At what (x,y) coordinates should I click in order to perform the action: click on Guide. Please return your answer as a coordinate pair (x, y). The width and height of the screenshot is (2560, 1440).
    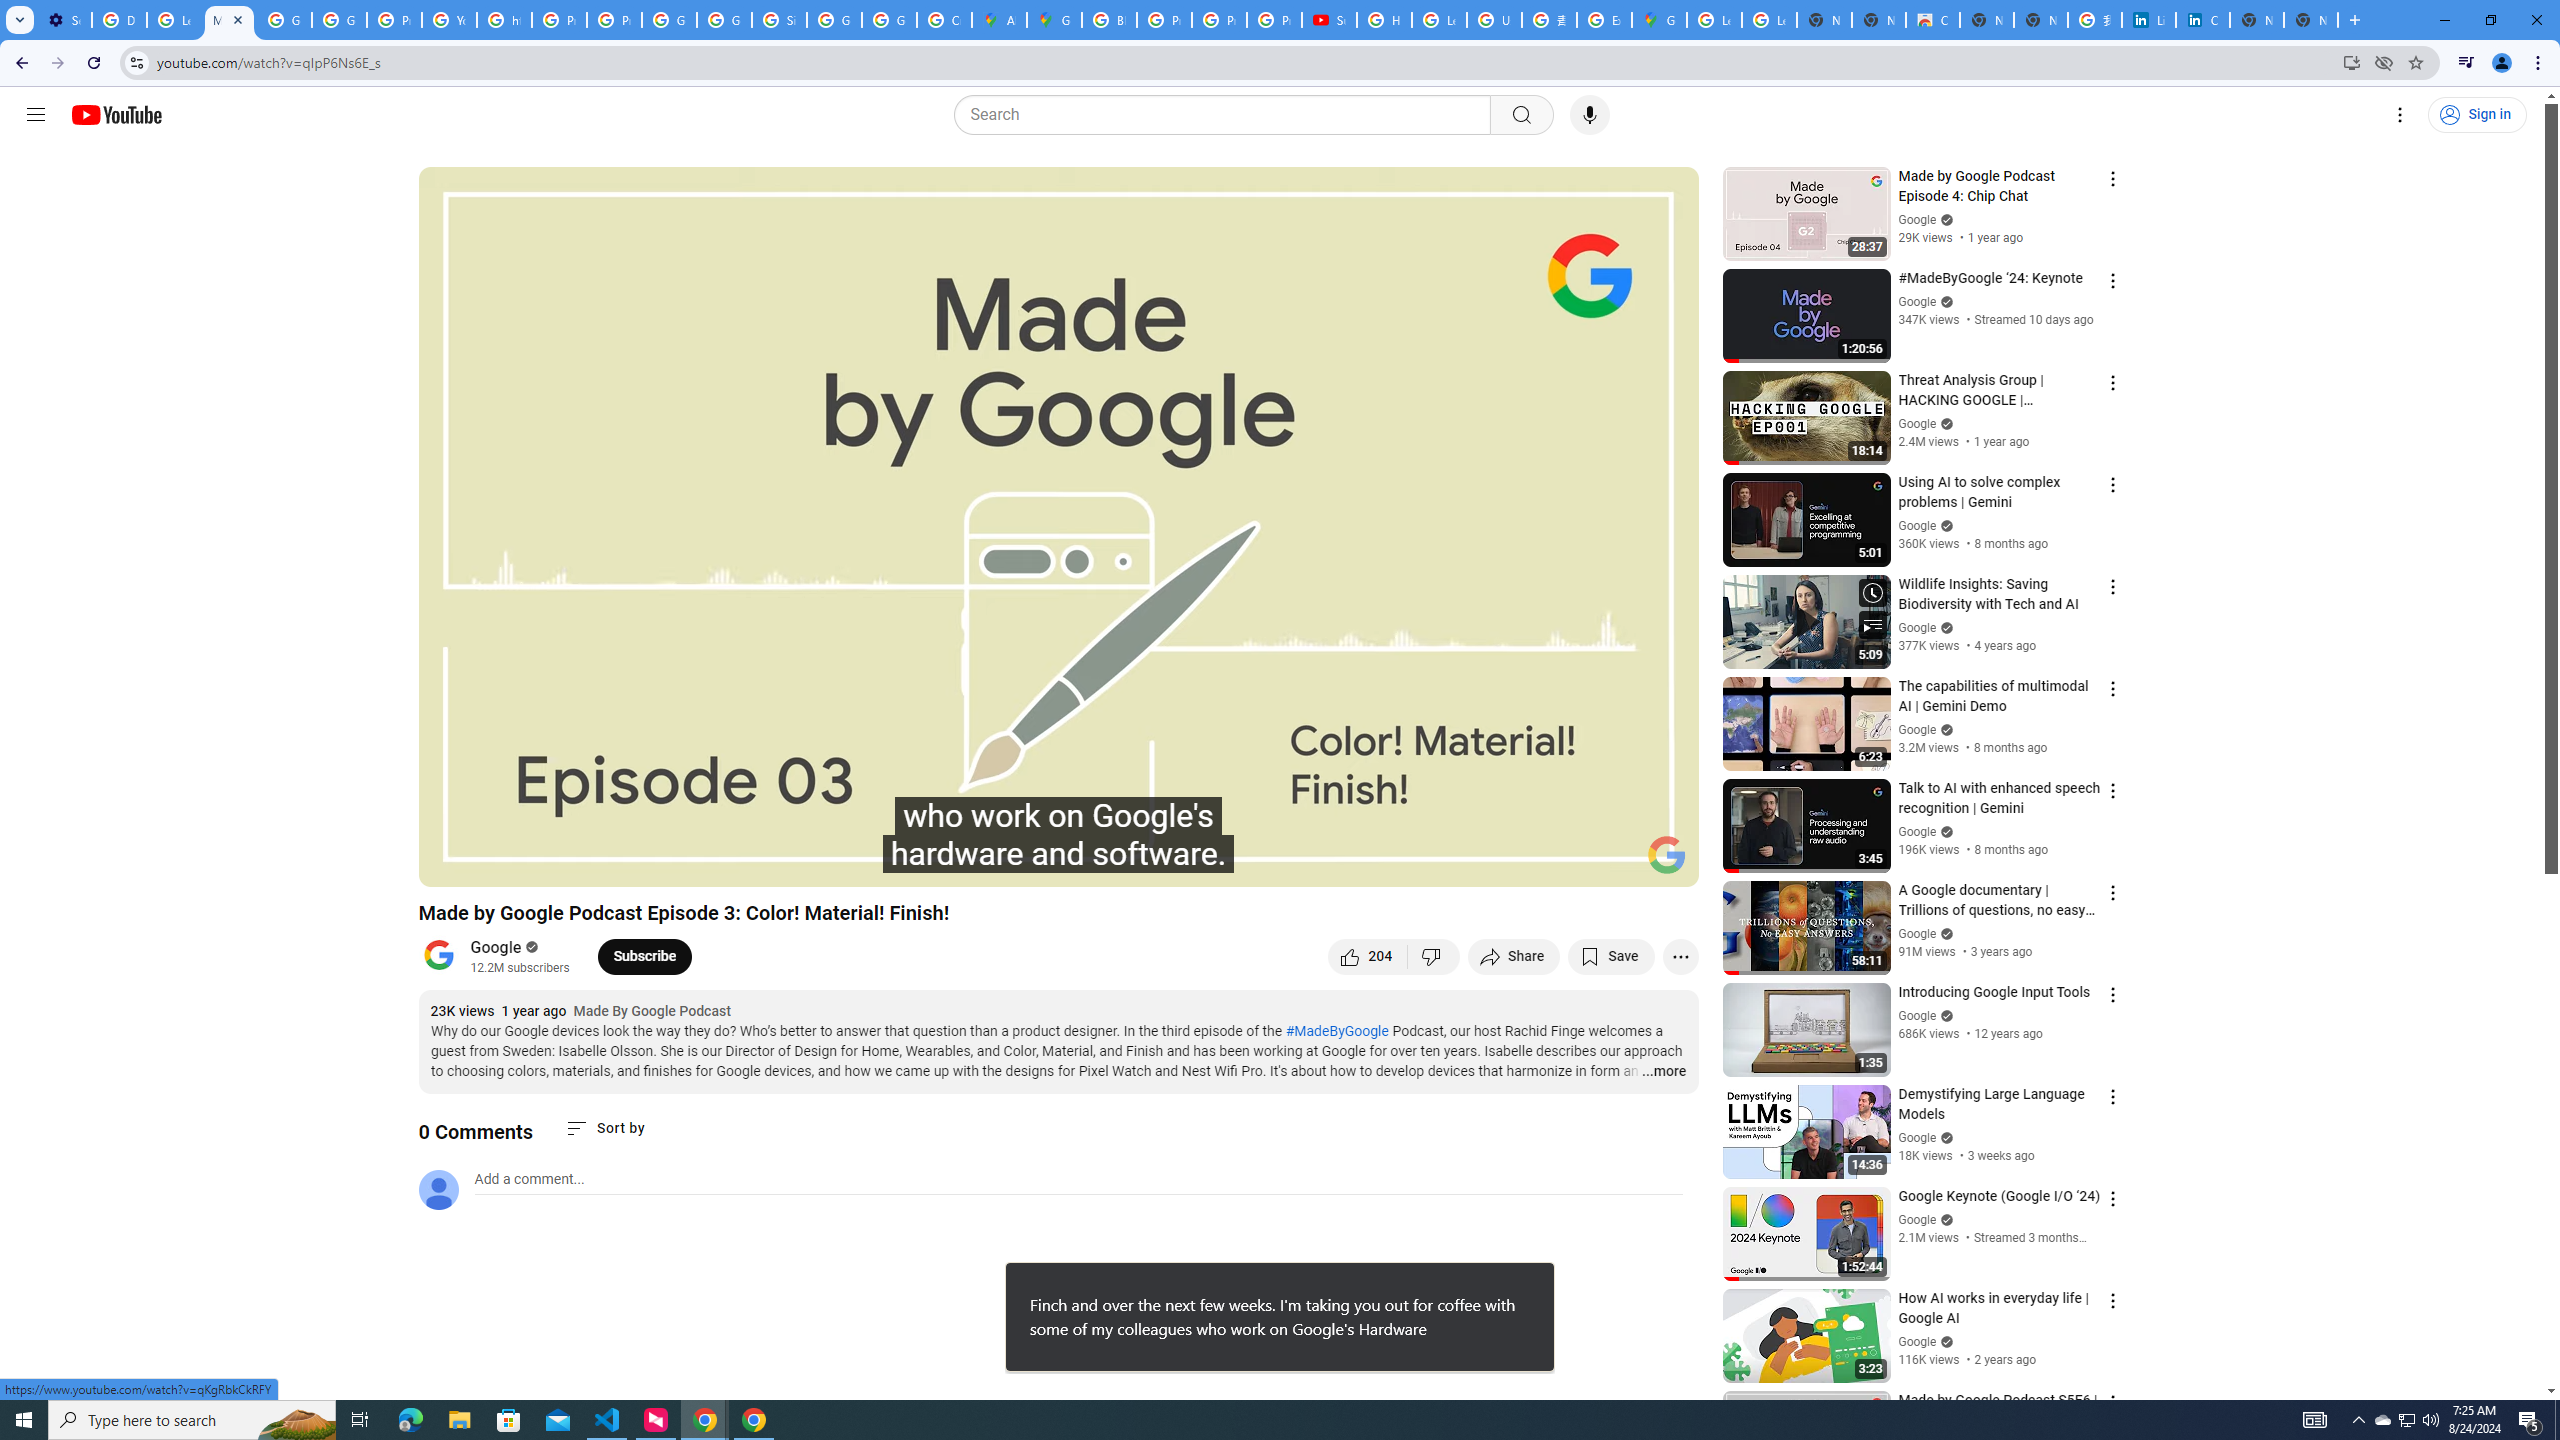
    Looking at the image, I should click on (36, 115).